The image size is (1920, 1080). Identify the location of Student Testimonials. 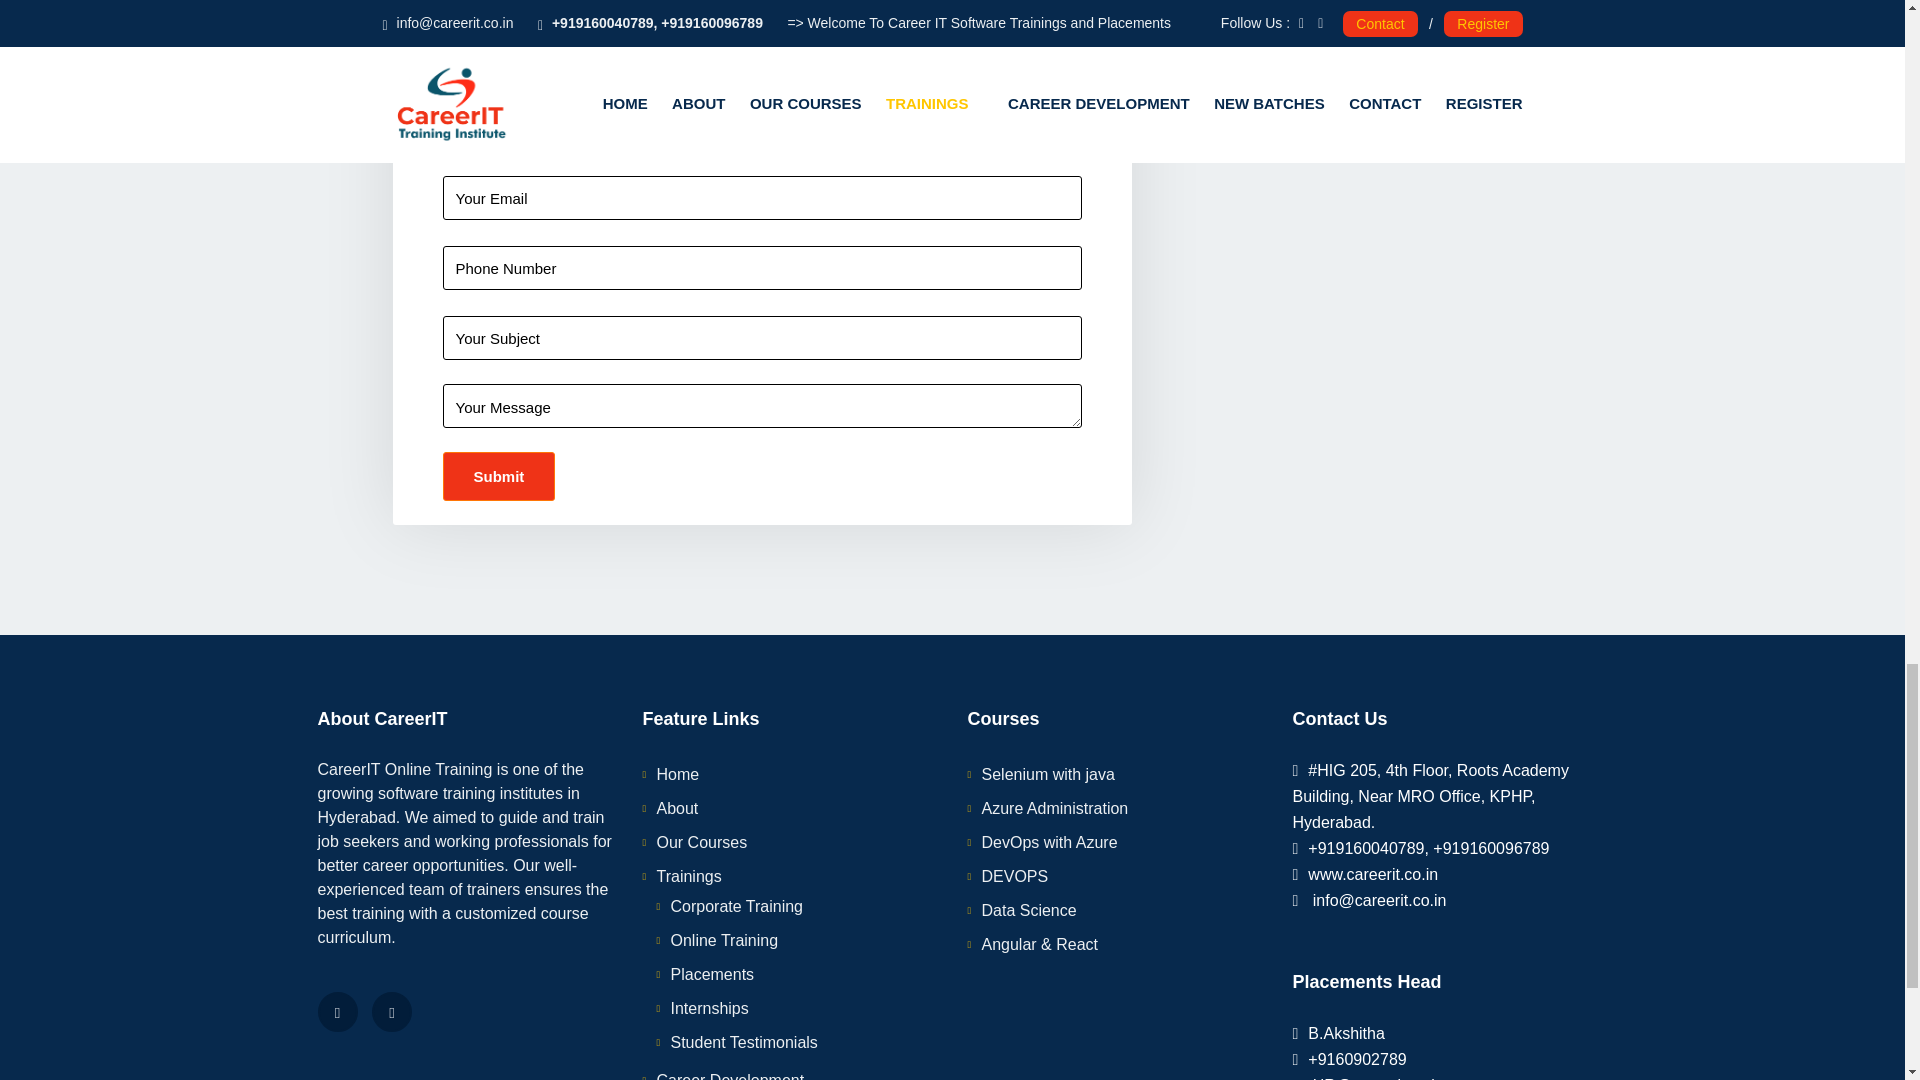
(744, 1042).